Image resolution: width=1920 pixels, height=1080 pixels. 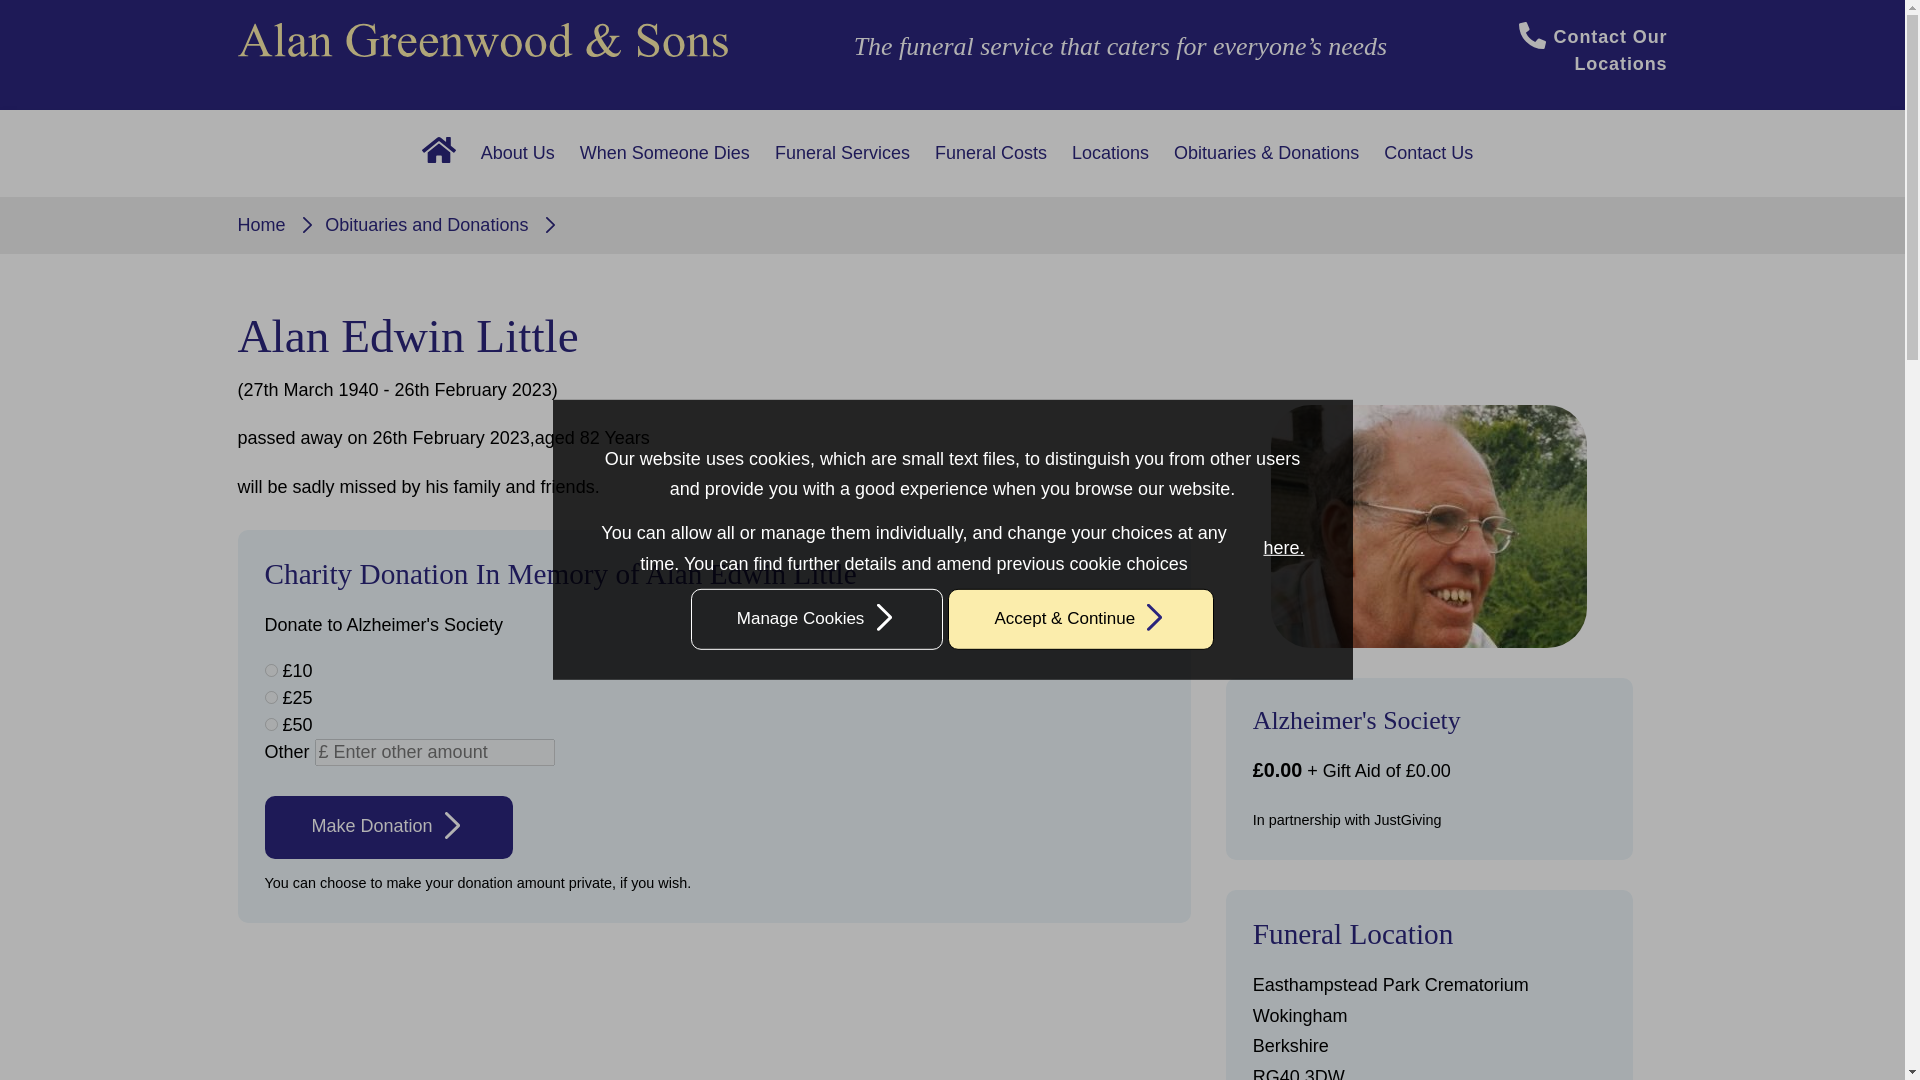 I want to click on When Someone Dies, so click(x=665, y=153).